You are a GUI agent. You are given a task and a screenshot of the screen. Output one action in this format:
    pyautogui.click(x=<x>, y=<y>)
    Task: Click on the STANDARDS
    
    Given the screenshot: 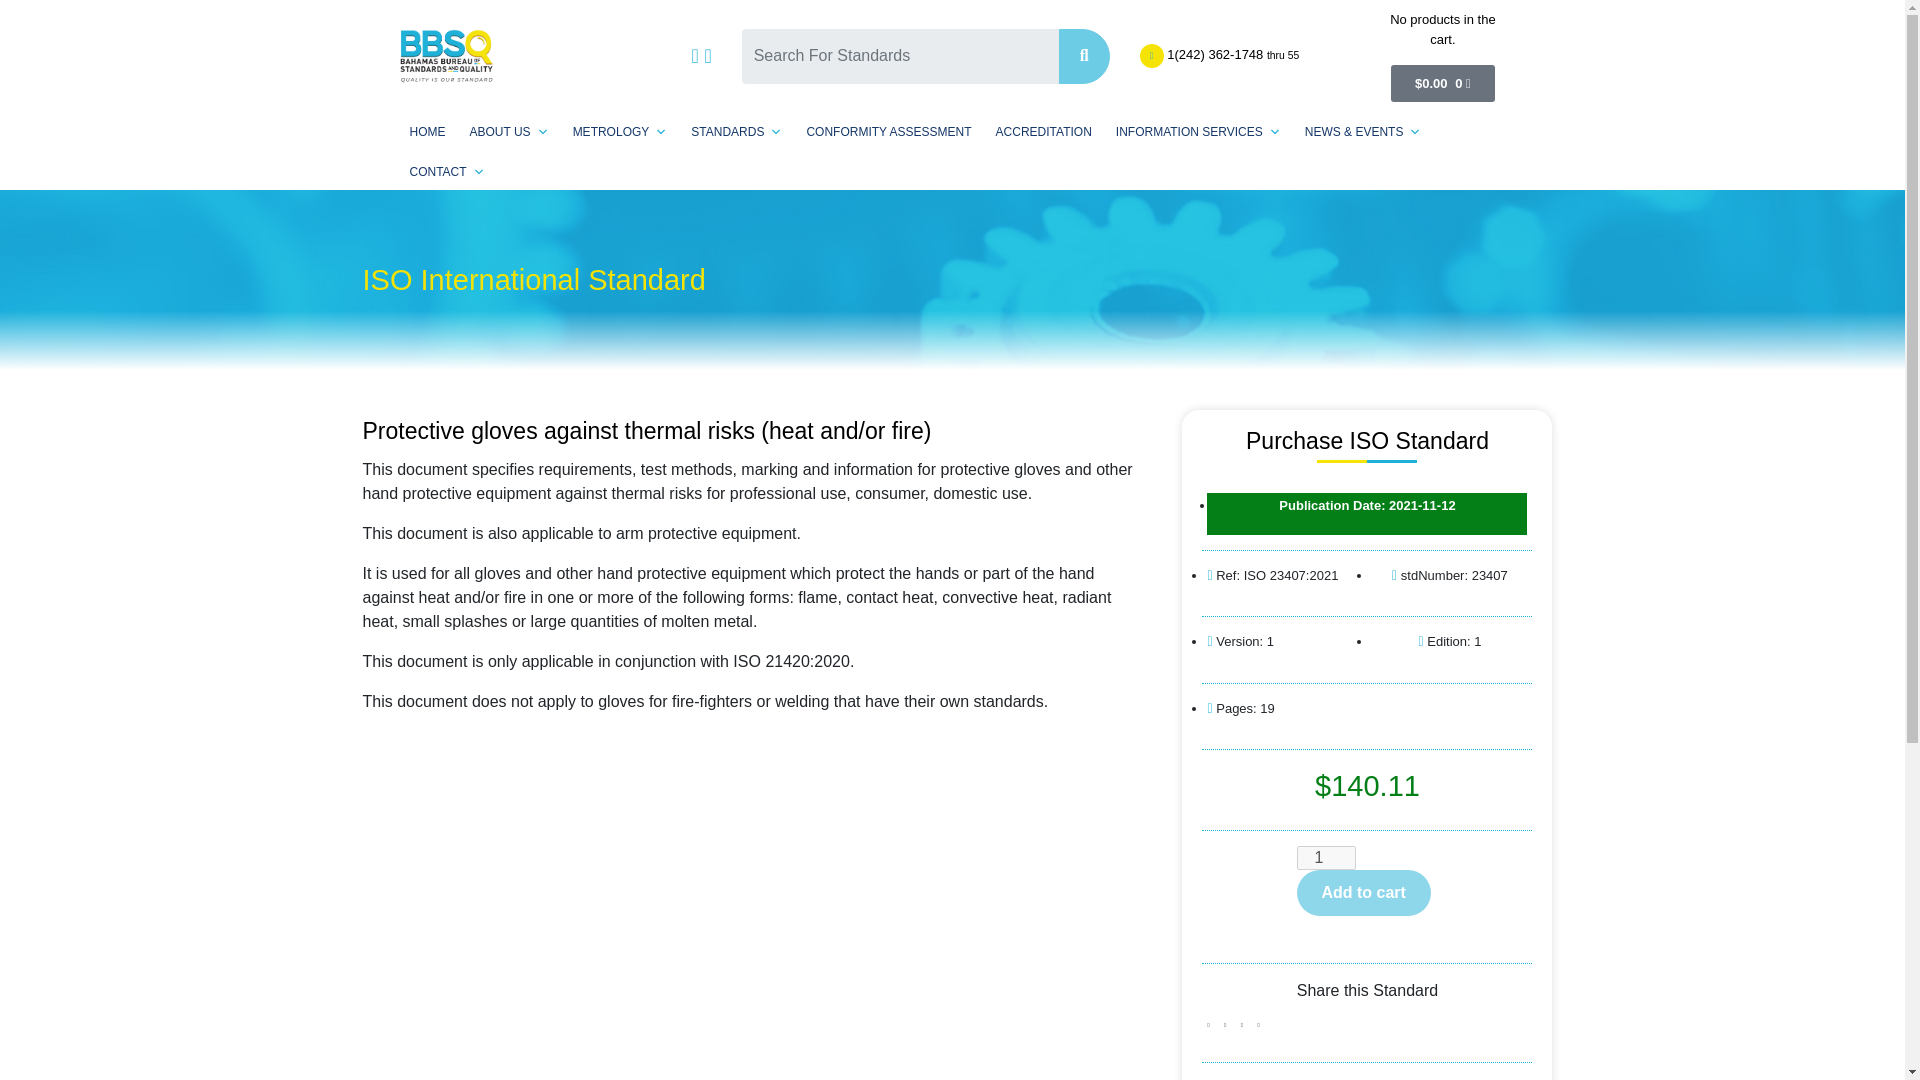 What is the action you would take?
    pyautogui.click(x=736, y=132)
    